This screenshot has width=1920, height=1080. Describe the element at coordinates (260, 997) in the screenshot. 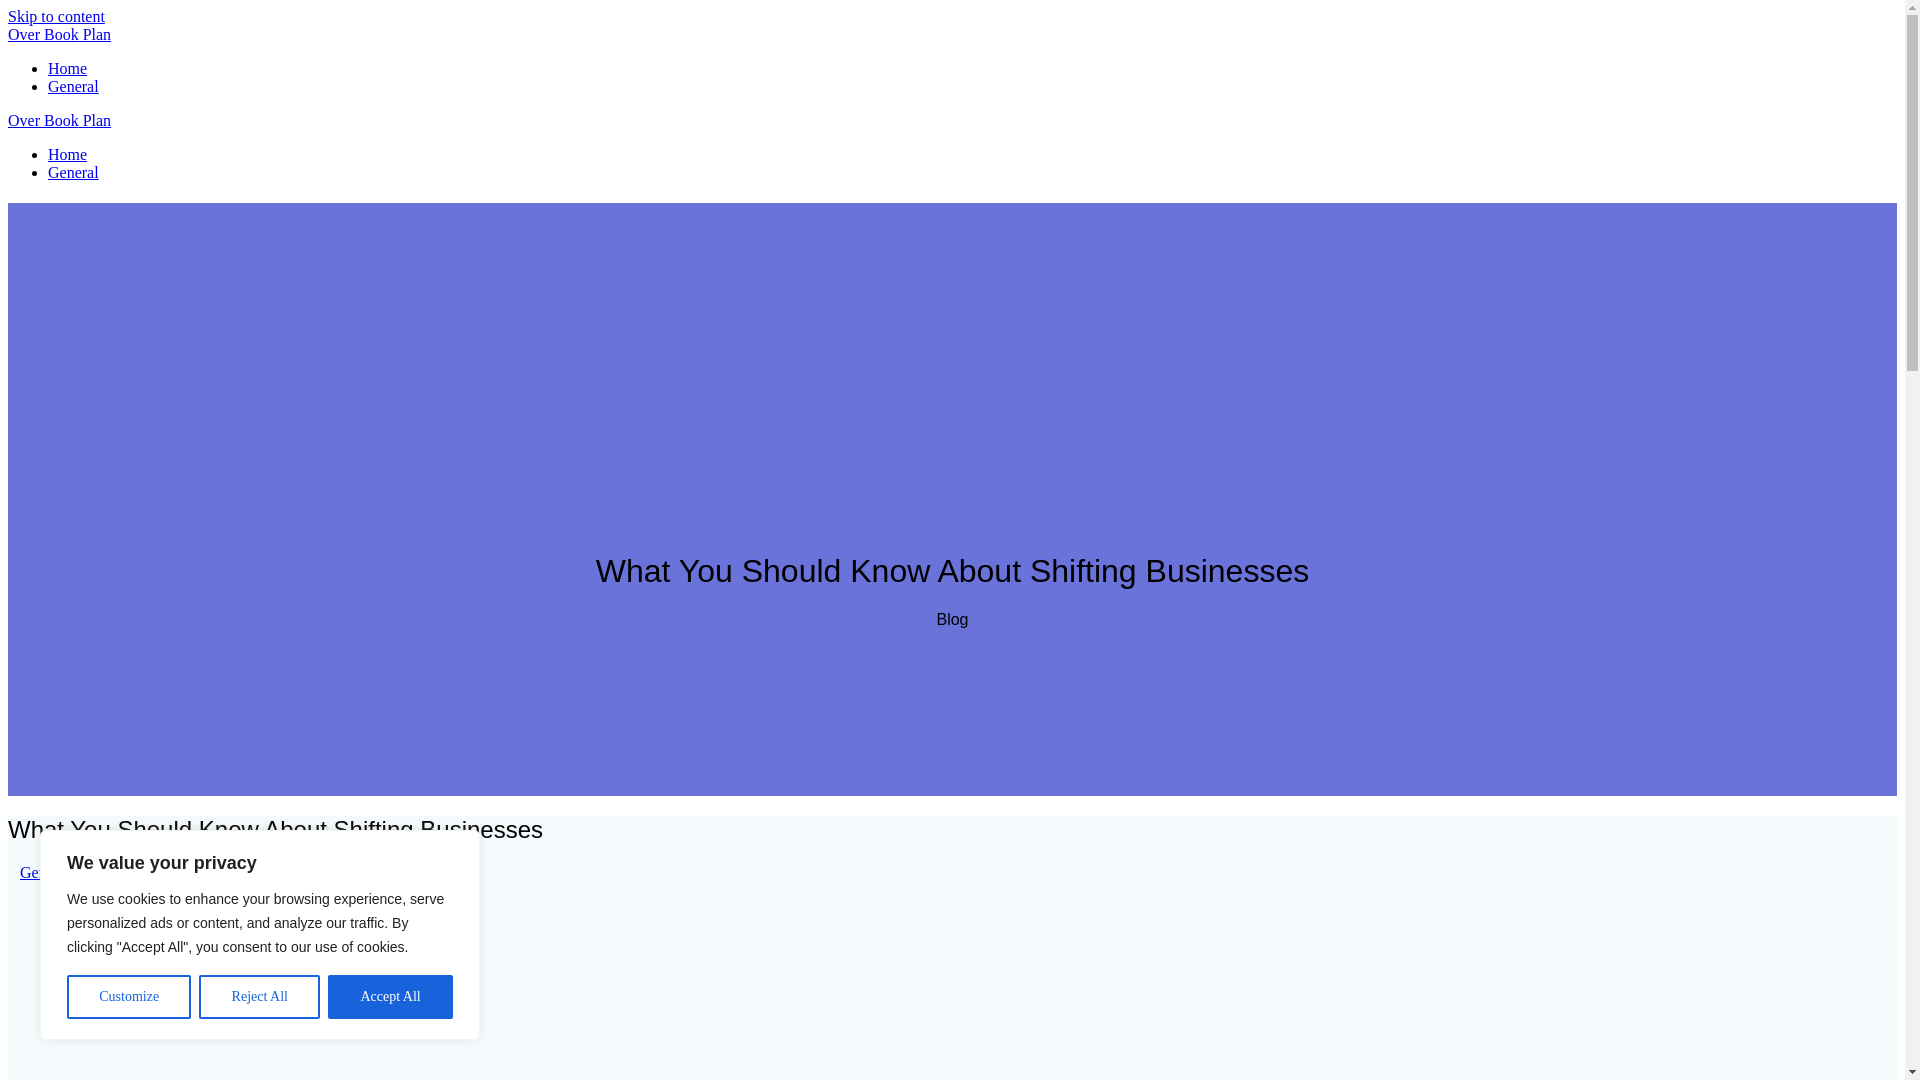

I see `Reject All` at that location.